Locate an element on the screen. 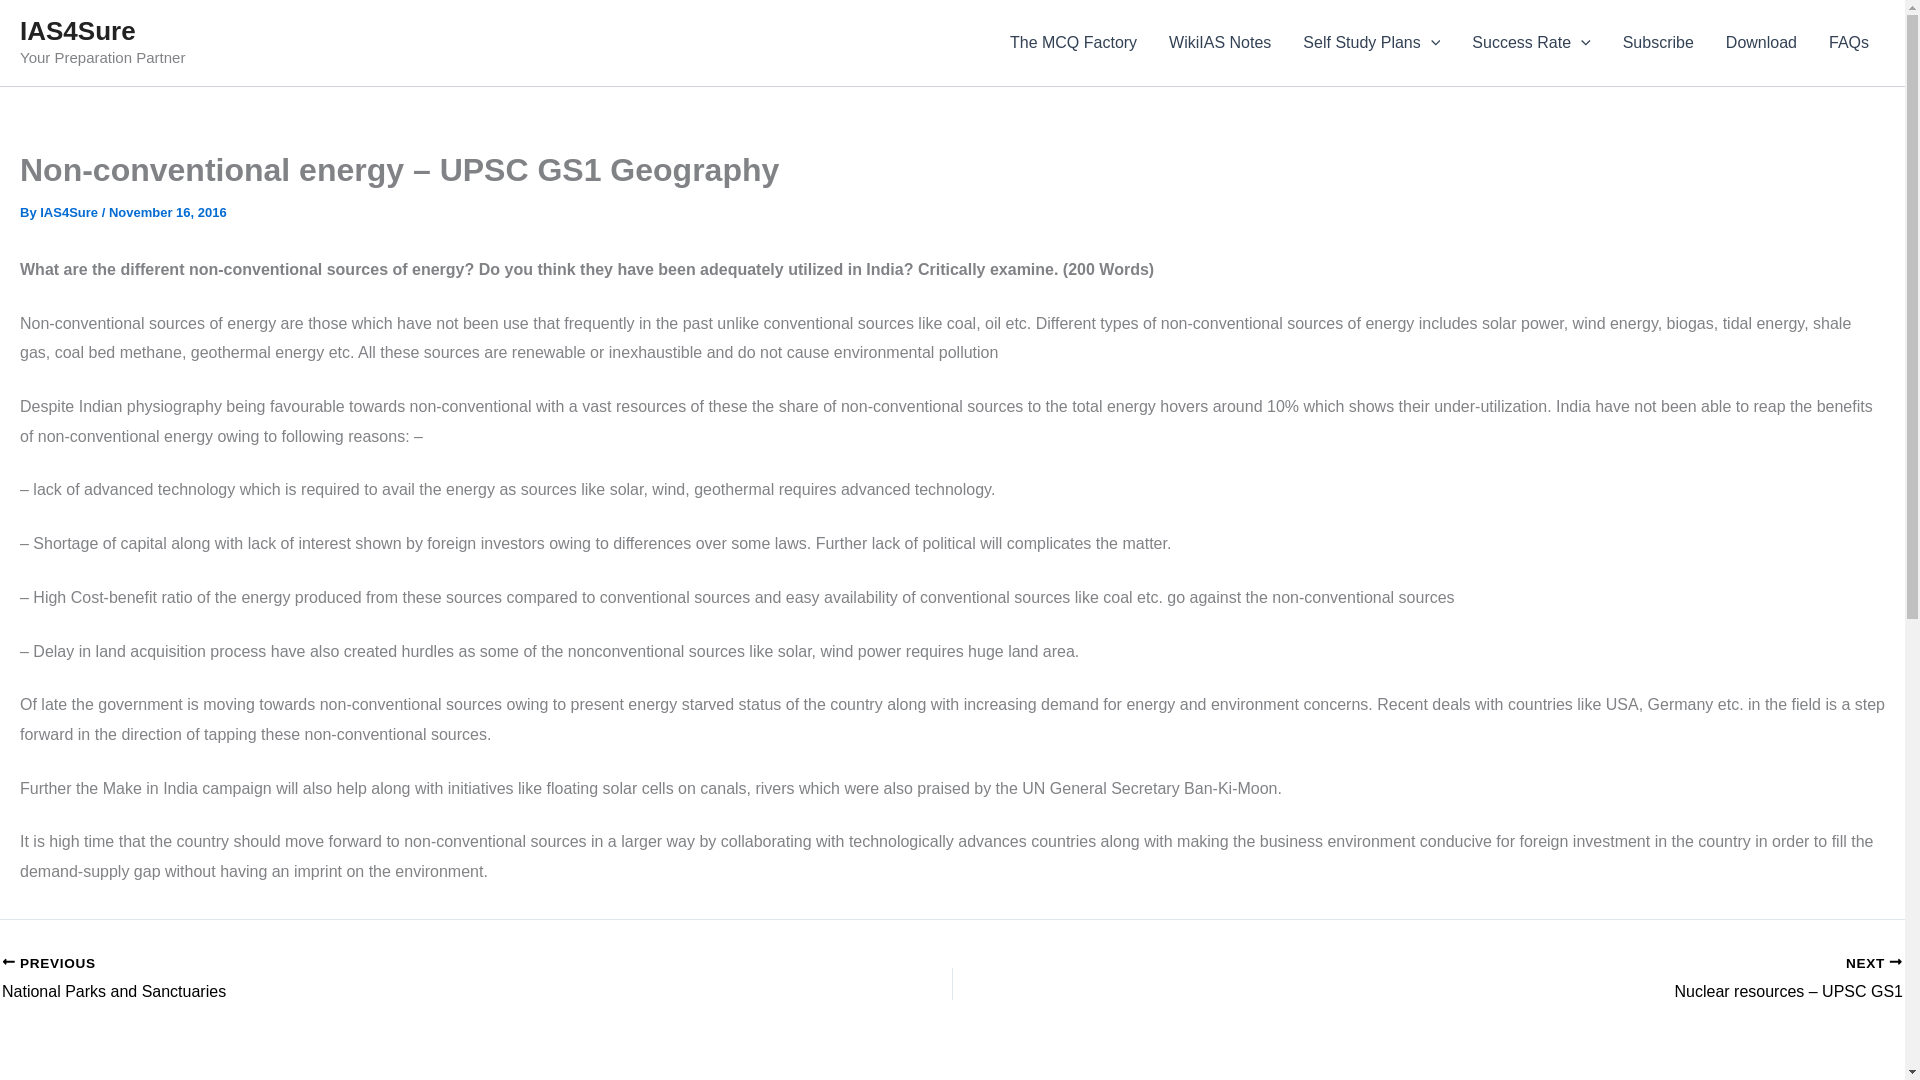  WikiIAS Notes is located at coordinates (1220, 43).